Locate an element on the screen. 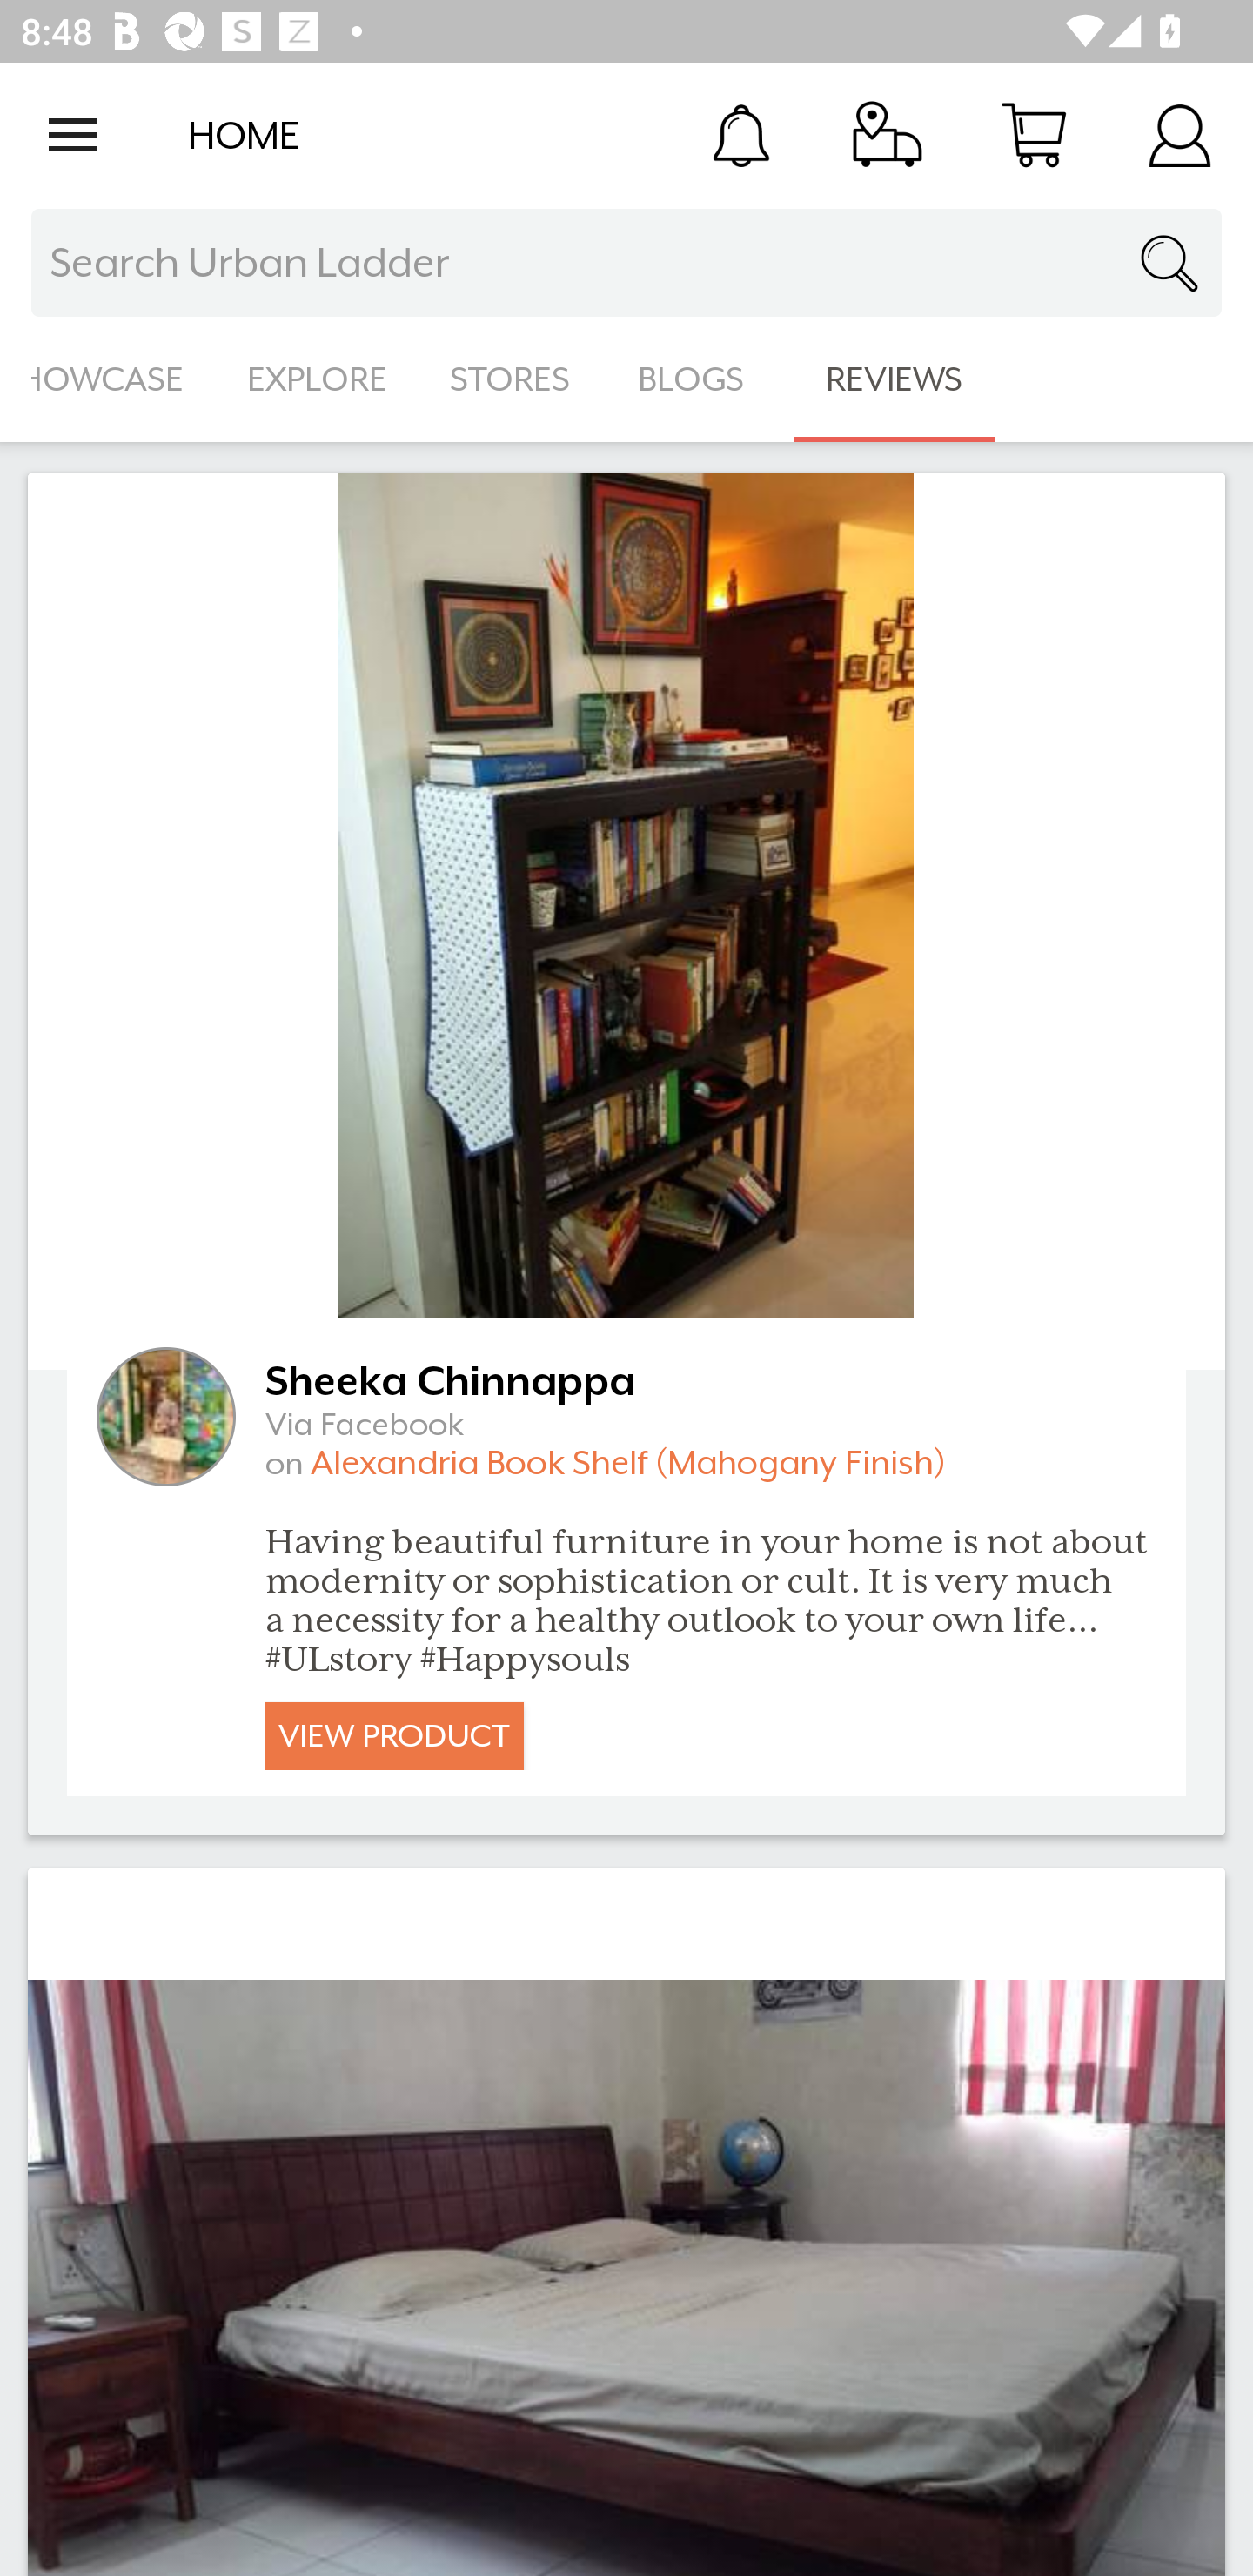 This screenshot has width=1253, height=2576. Search Urban Ladder  is located at coordinates (626, 263).